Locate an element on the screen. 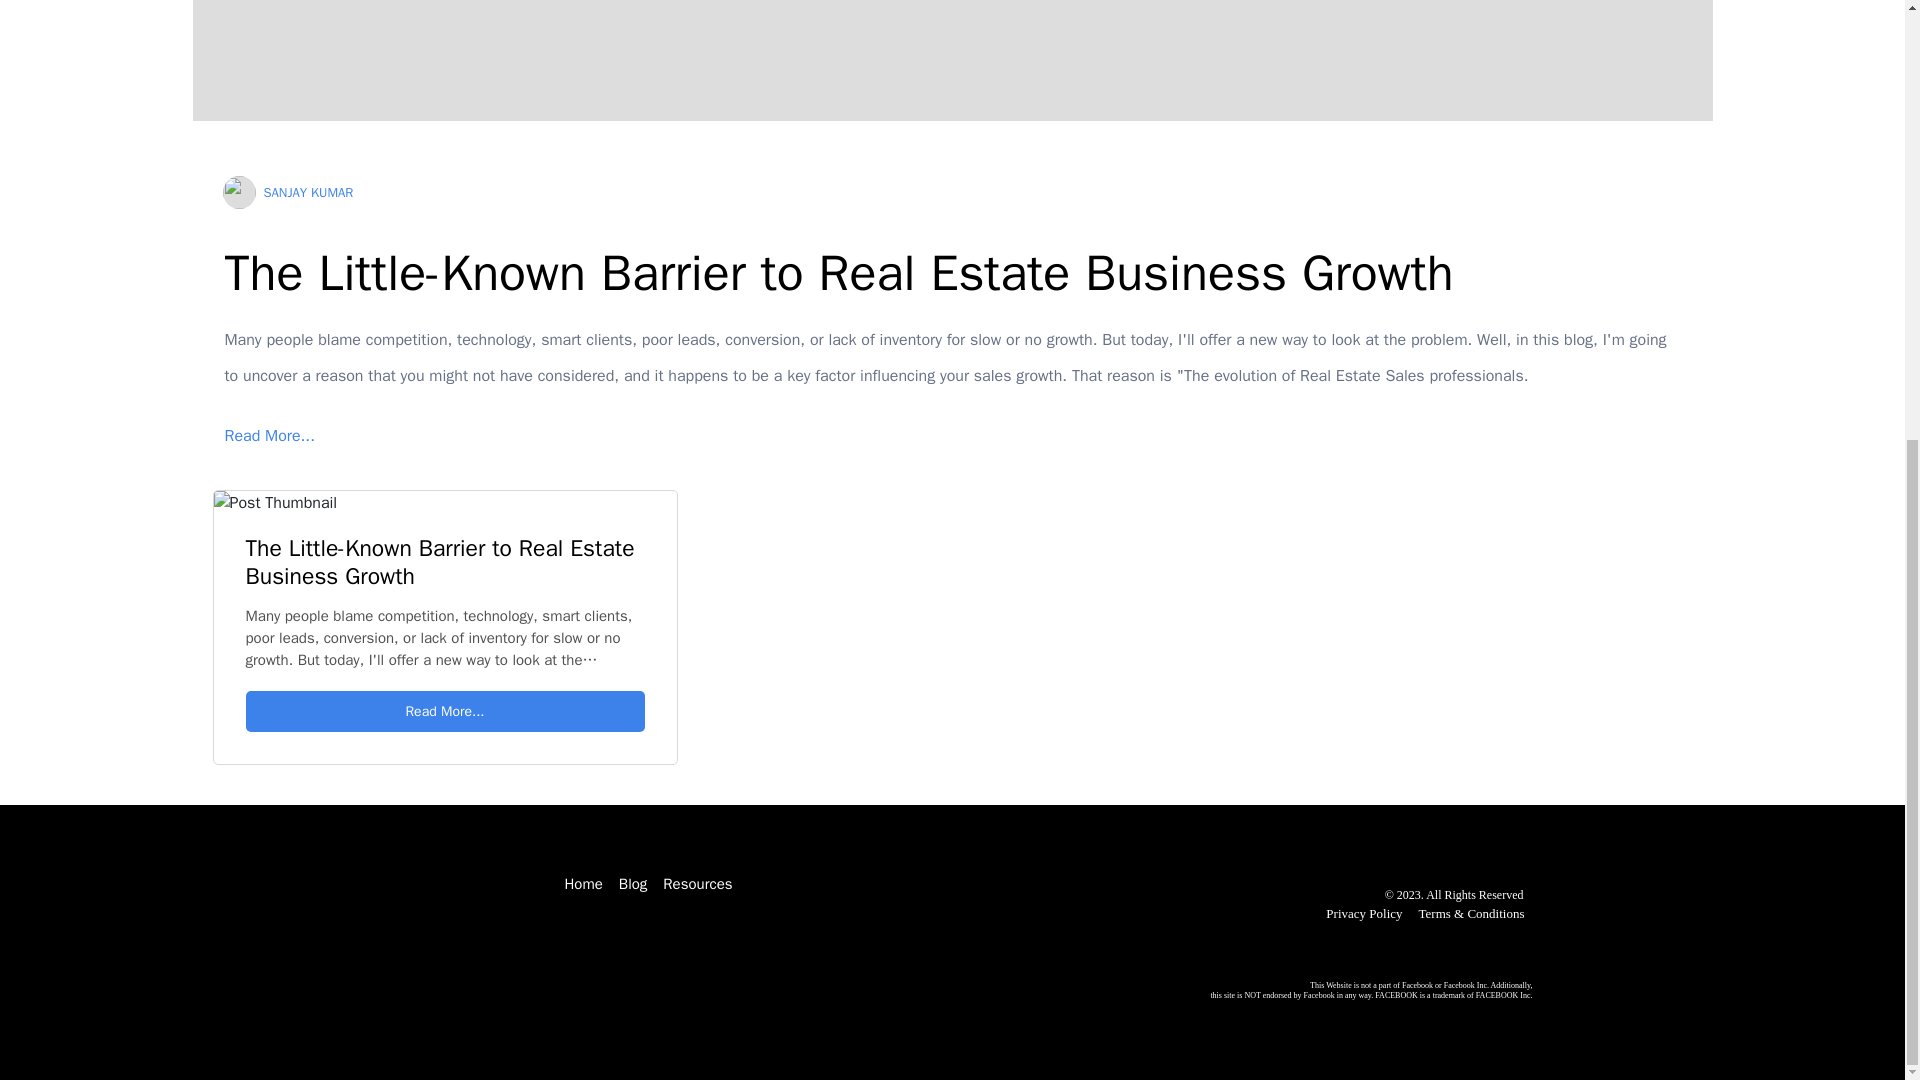 This screenshot has width=1920, height=1080. Privacy Policy is located at coordinates (1364, 914).